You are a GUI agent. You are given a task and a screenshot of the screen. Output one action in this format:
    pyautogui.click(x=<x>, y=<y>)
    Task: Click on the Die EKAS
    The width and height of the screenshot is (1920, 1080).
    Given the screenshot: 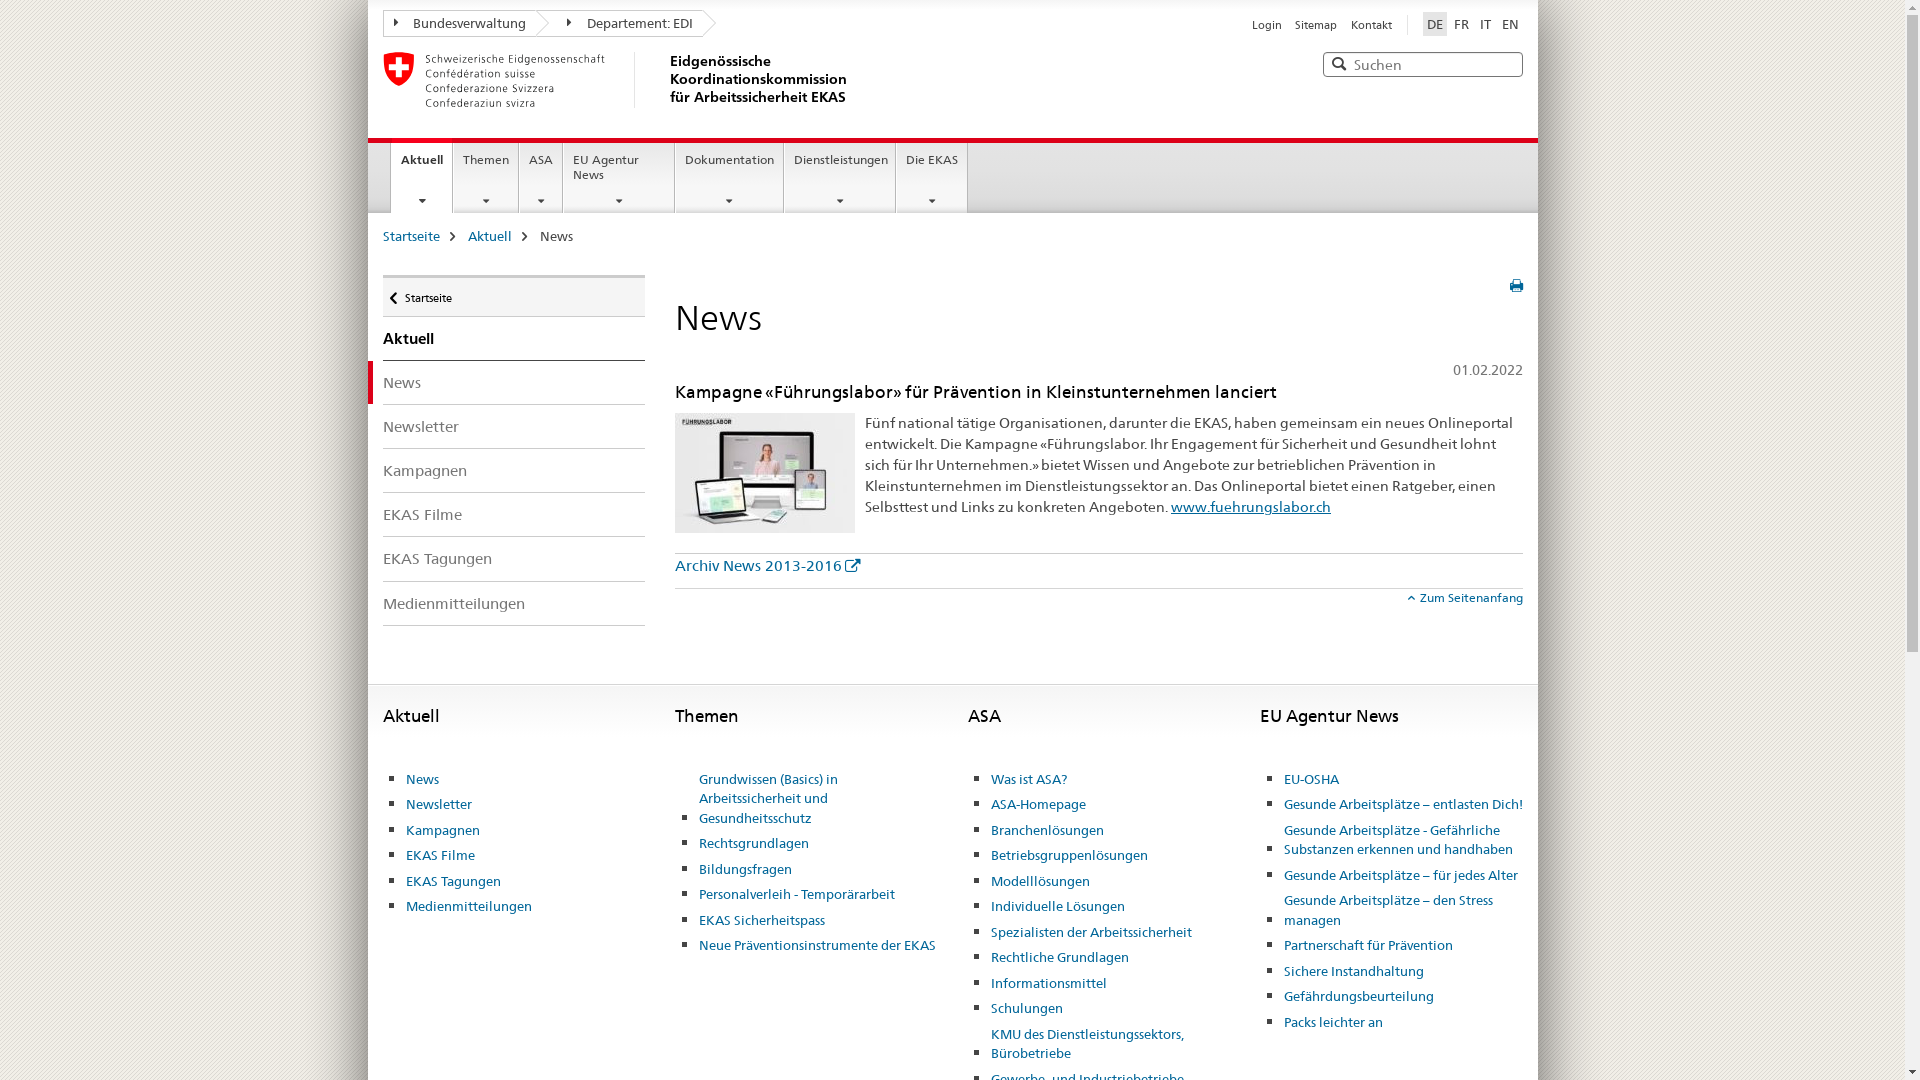 What is the action you would take?
    pyautogui.click(x=932, y=178)
    